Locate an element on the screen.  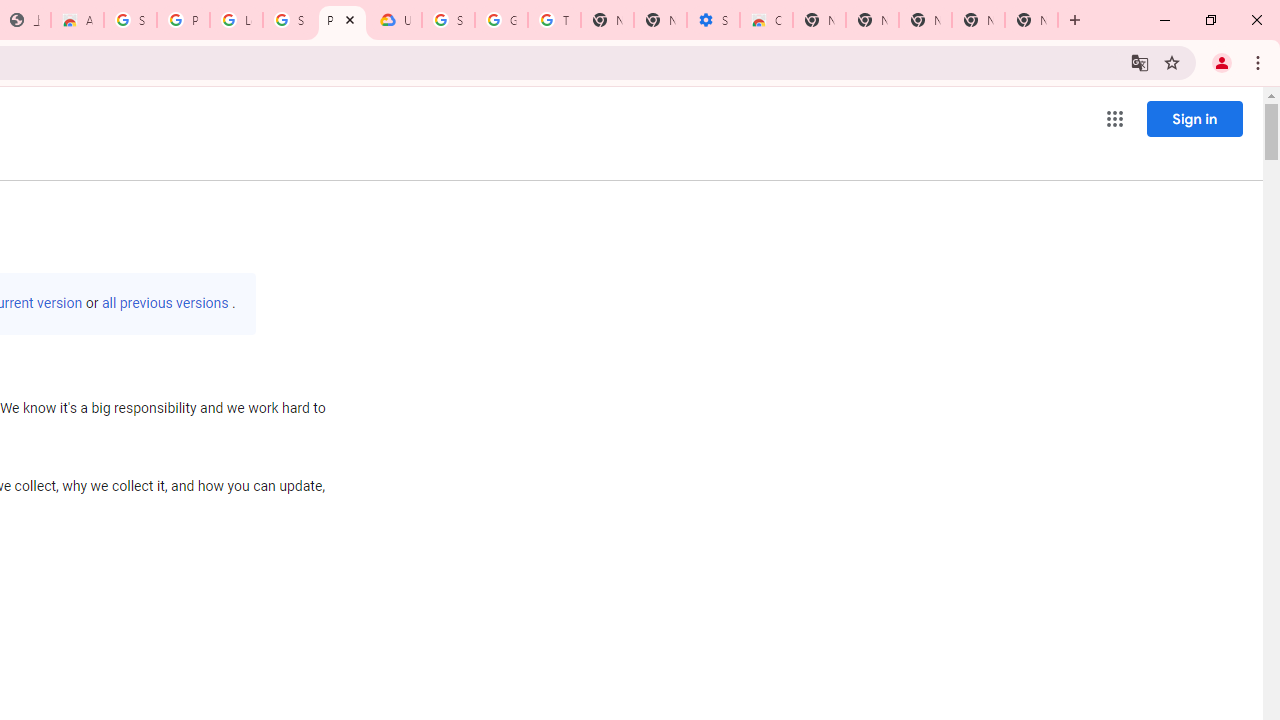
Sign in - Google Accounts is located at coordinates (130, 20).